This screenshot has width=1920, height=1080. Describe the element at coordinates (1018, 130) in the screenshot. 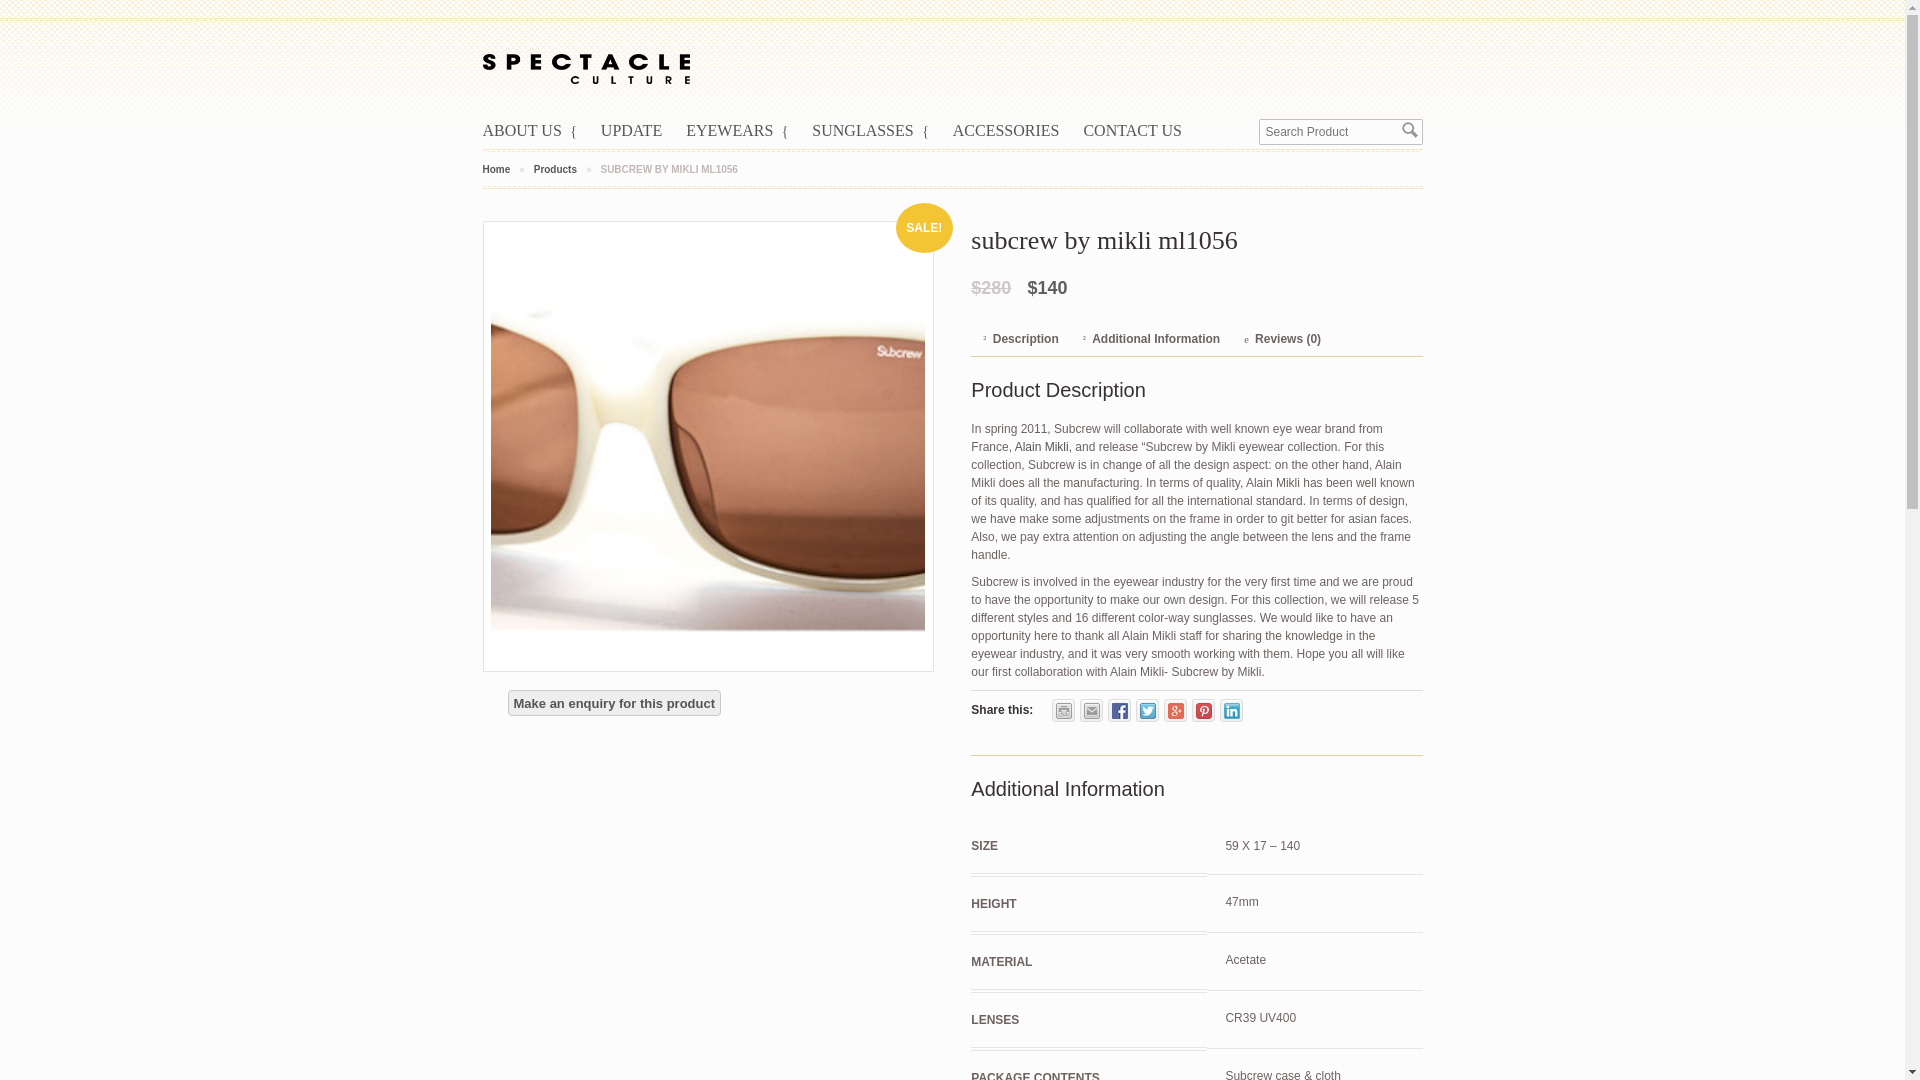

I see `ACCESSORIES` at that location.